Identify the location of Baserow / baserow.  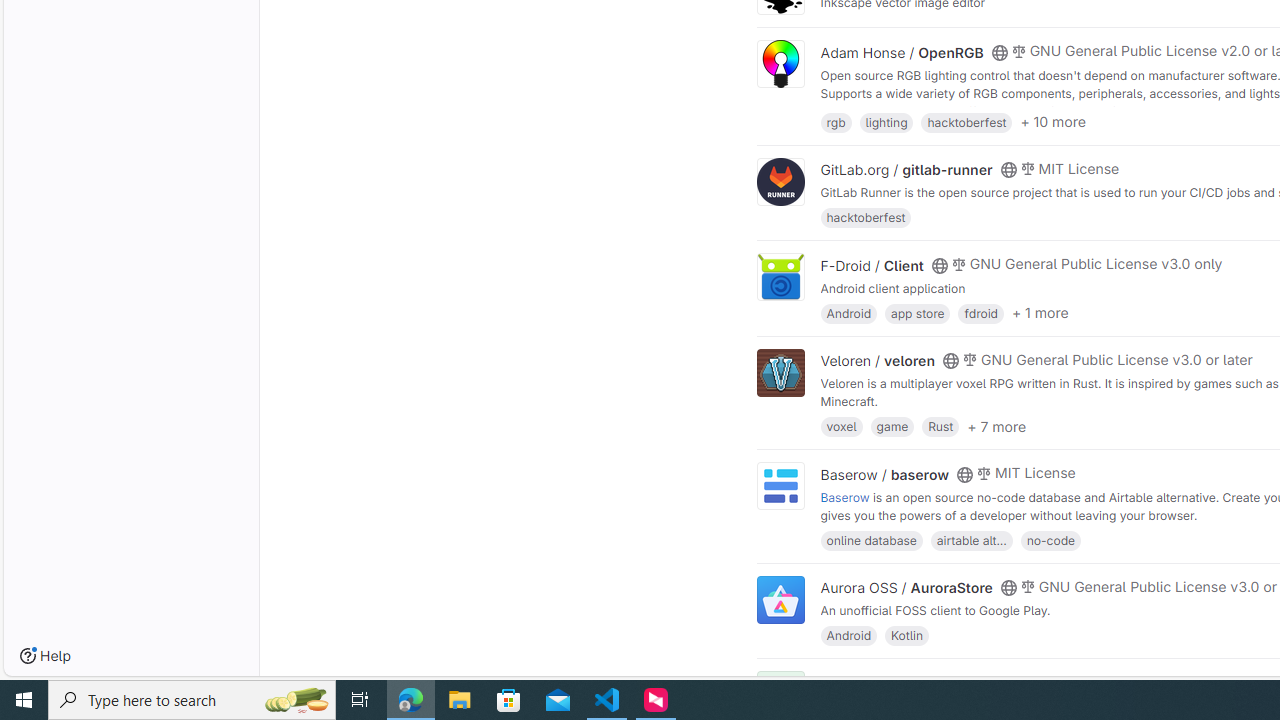
(884, 474).